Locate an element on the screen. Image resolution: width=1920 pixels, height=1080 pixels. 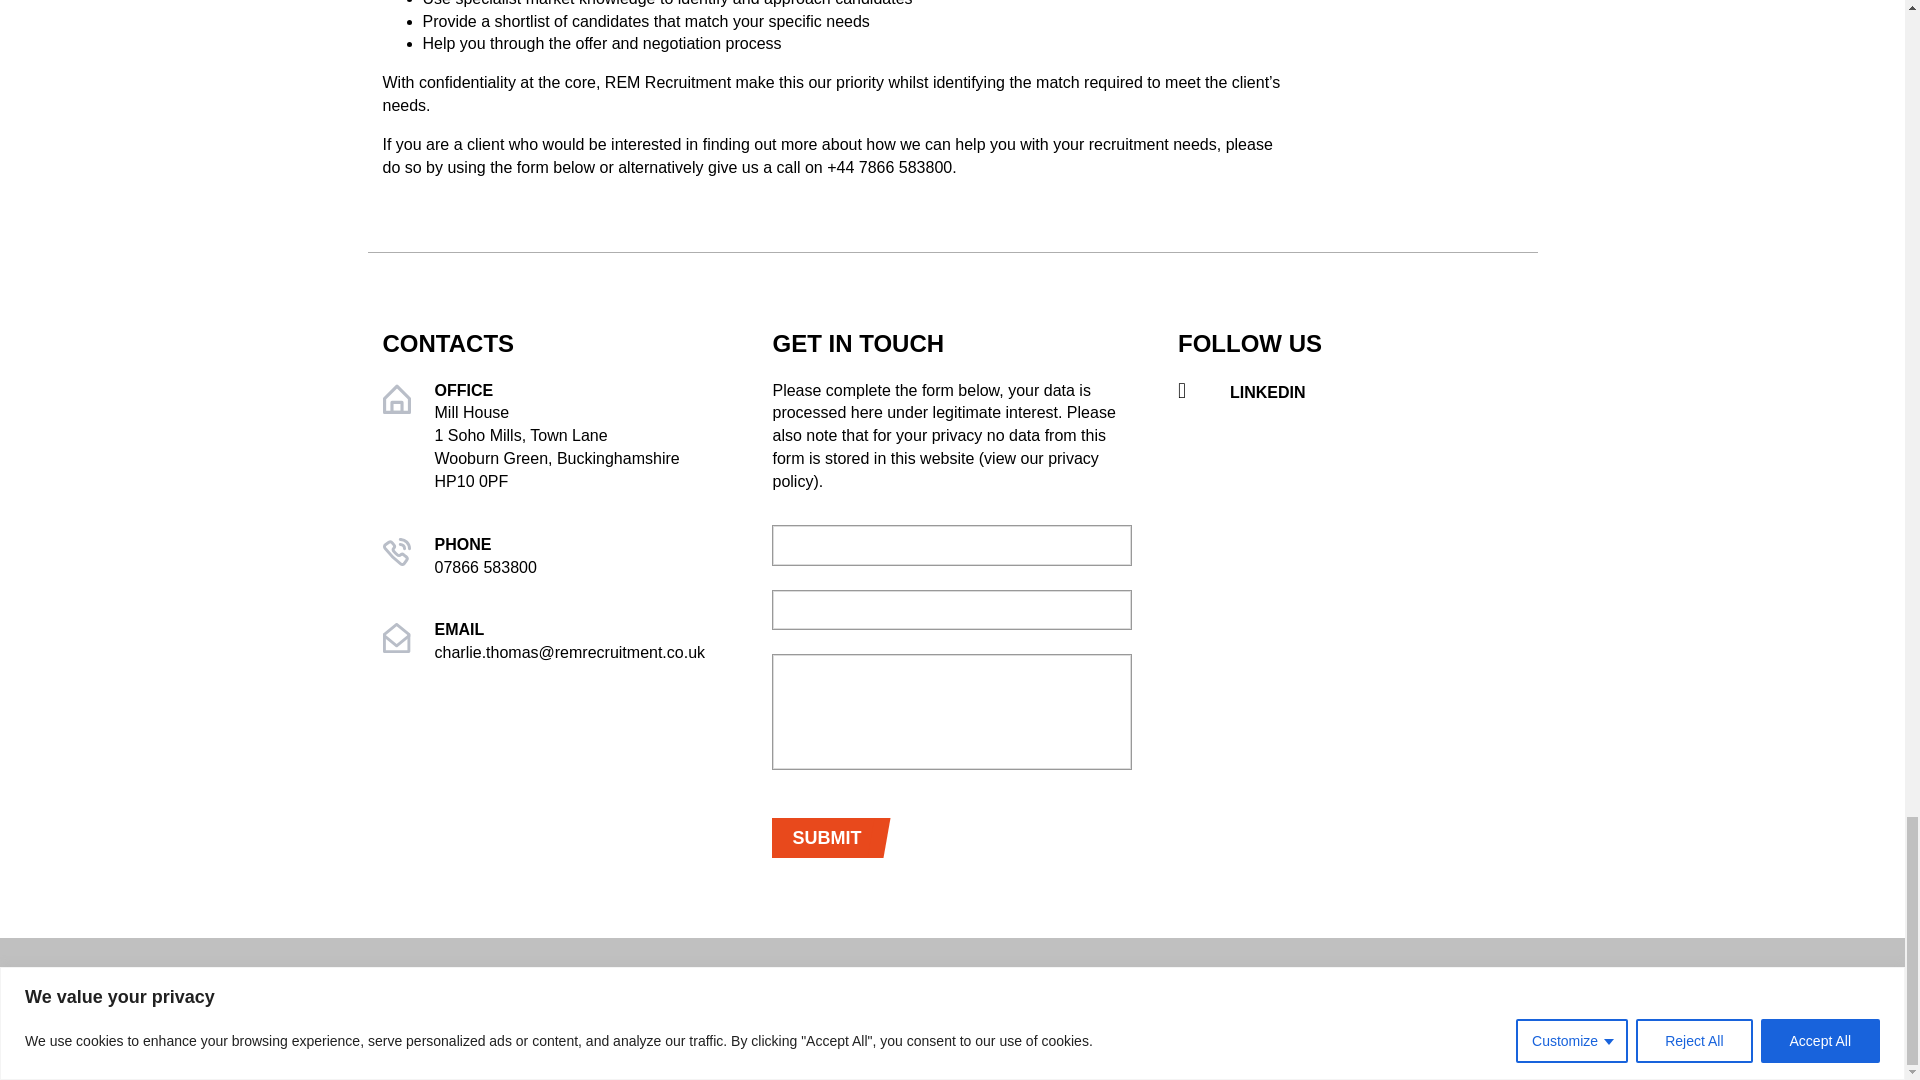
SUBMIT is located at coordinates (826, 837).